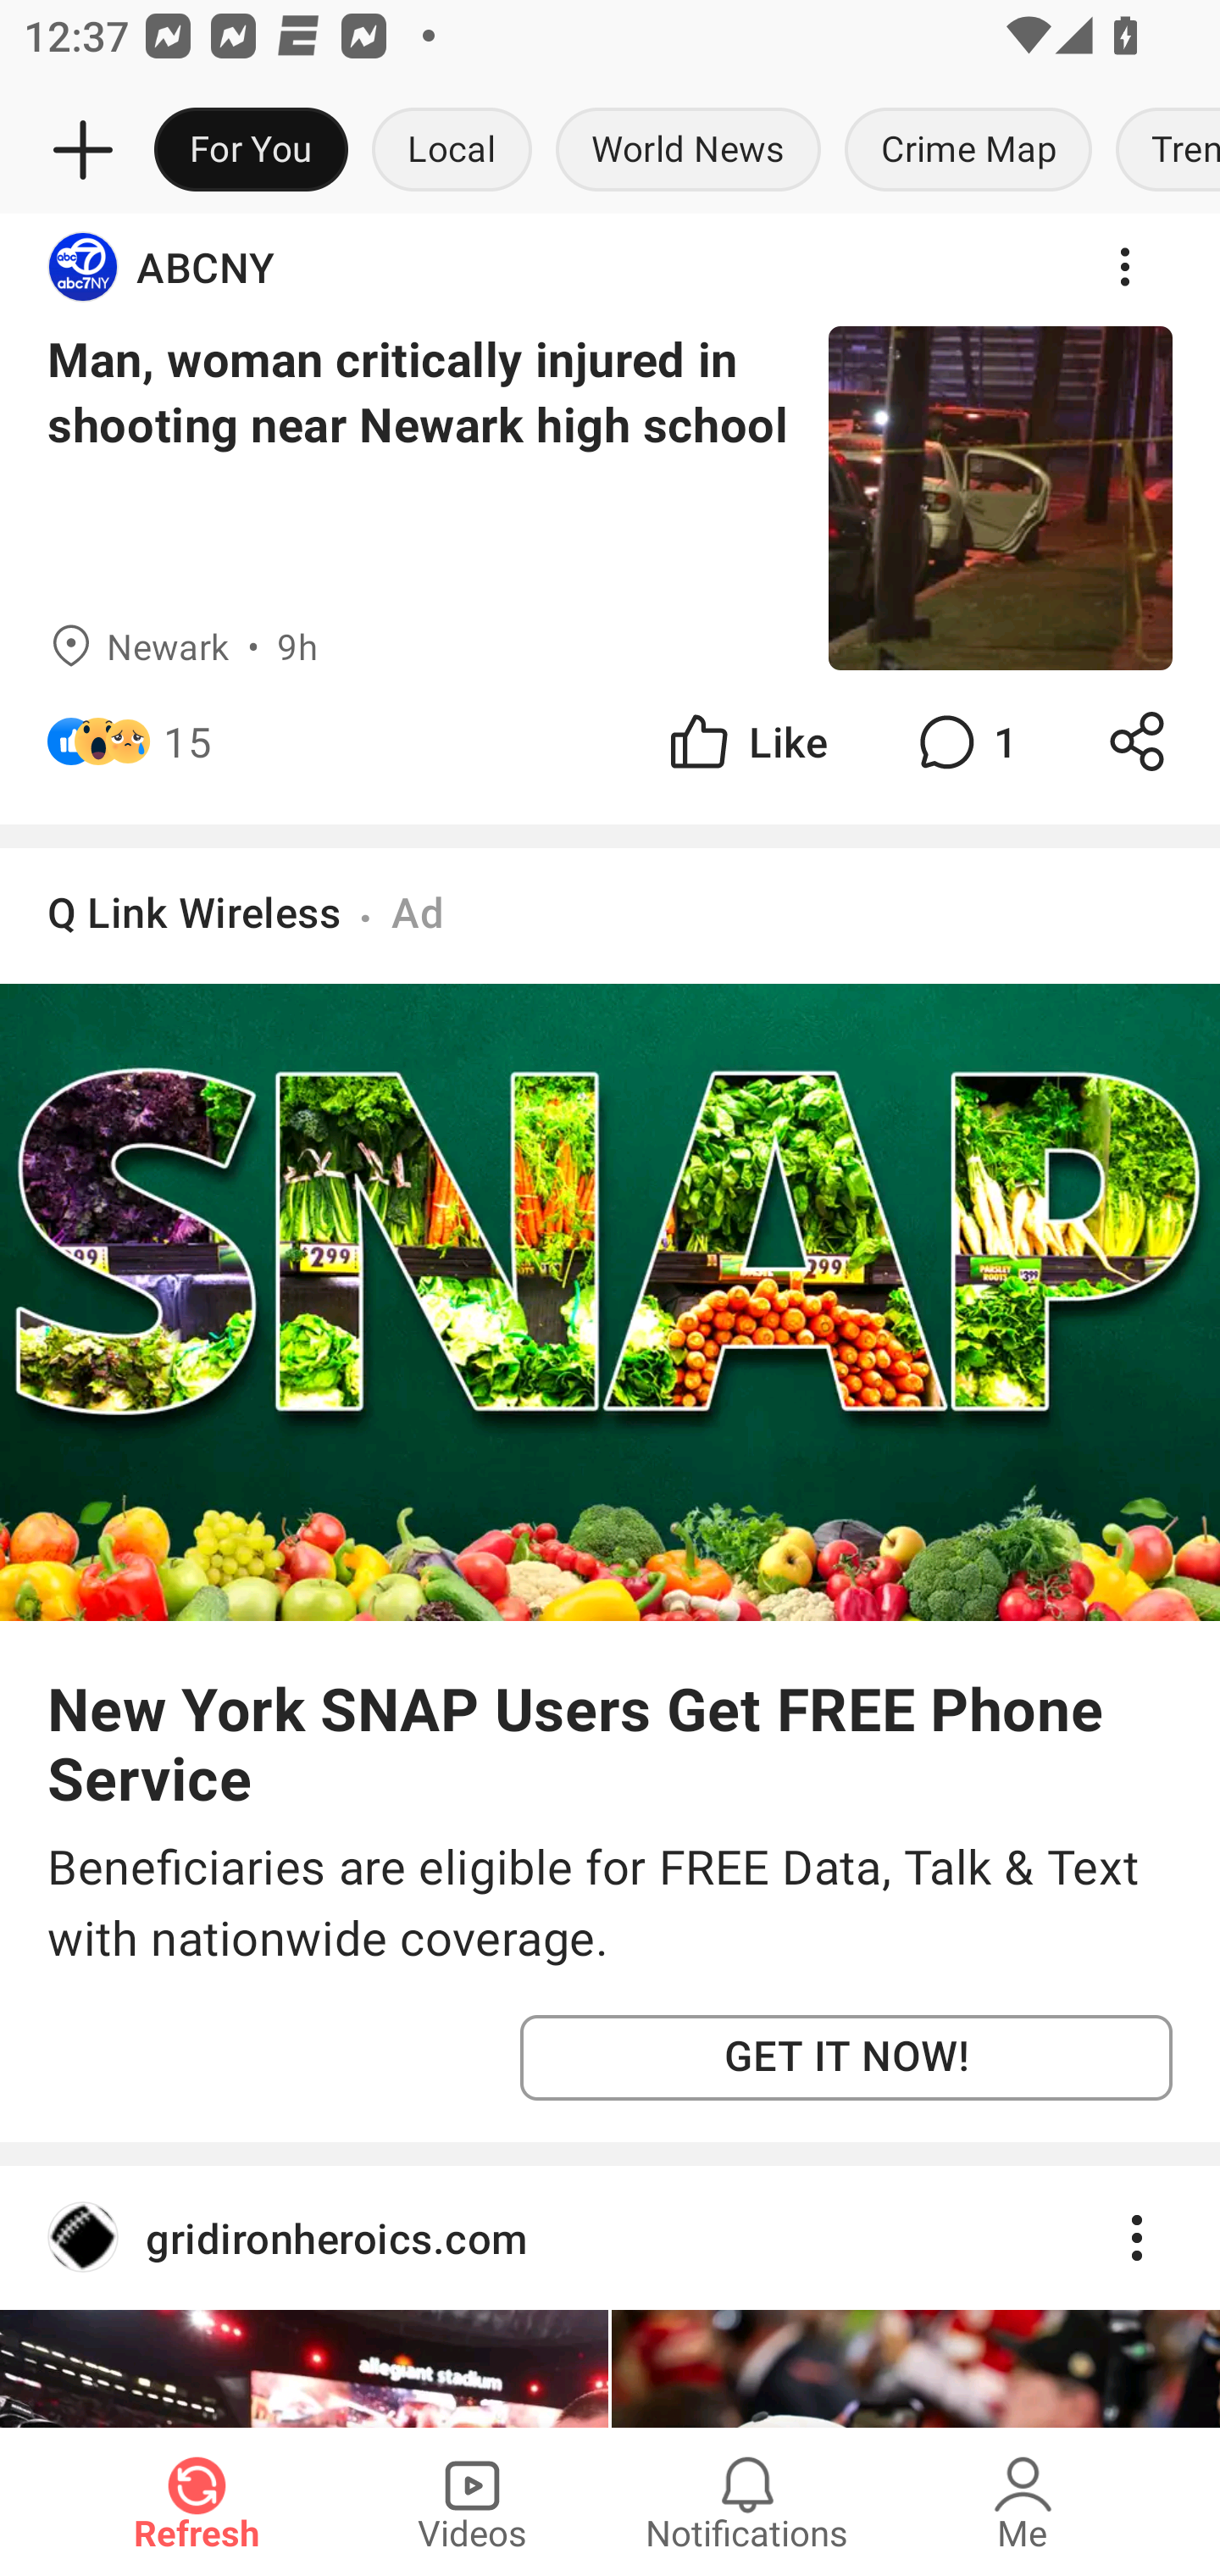  What do you see at coordinates (610, 2238) in the screenshot?
I see `gridironheroics.com` at bounding box center [610, 2238].